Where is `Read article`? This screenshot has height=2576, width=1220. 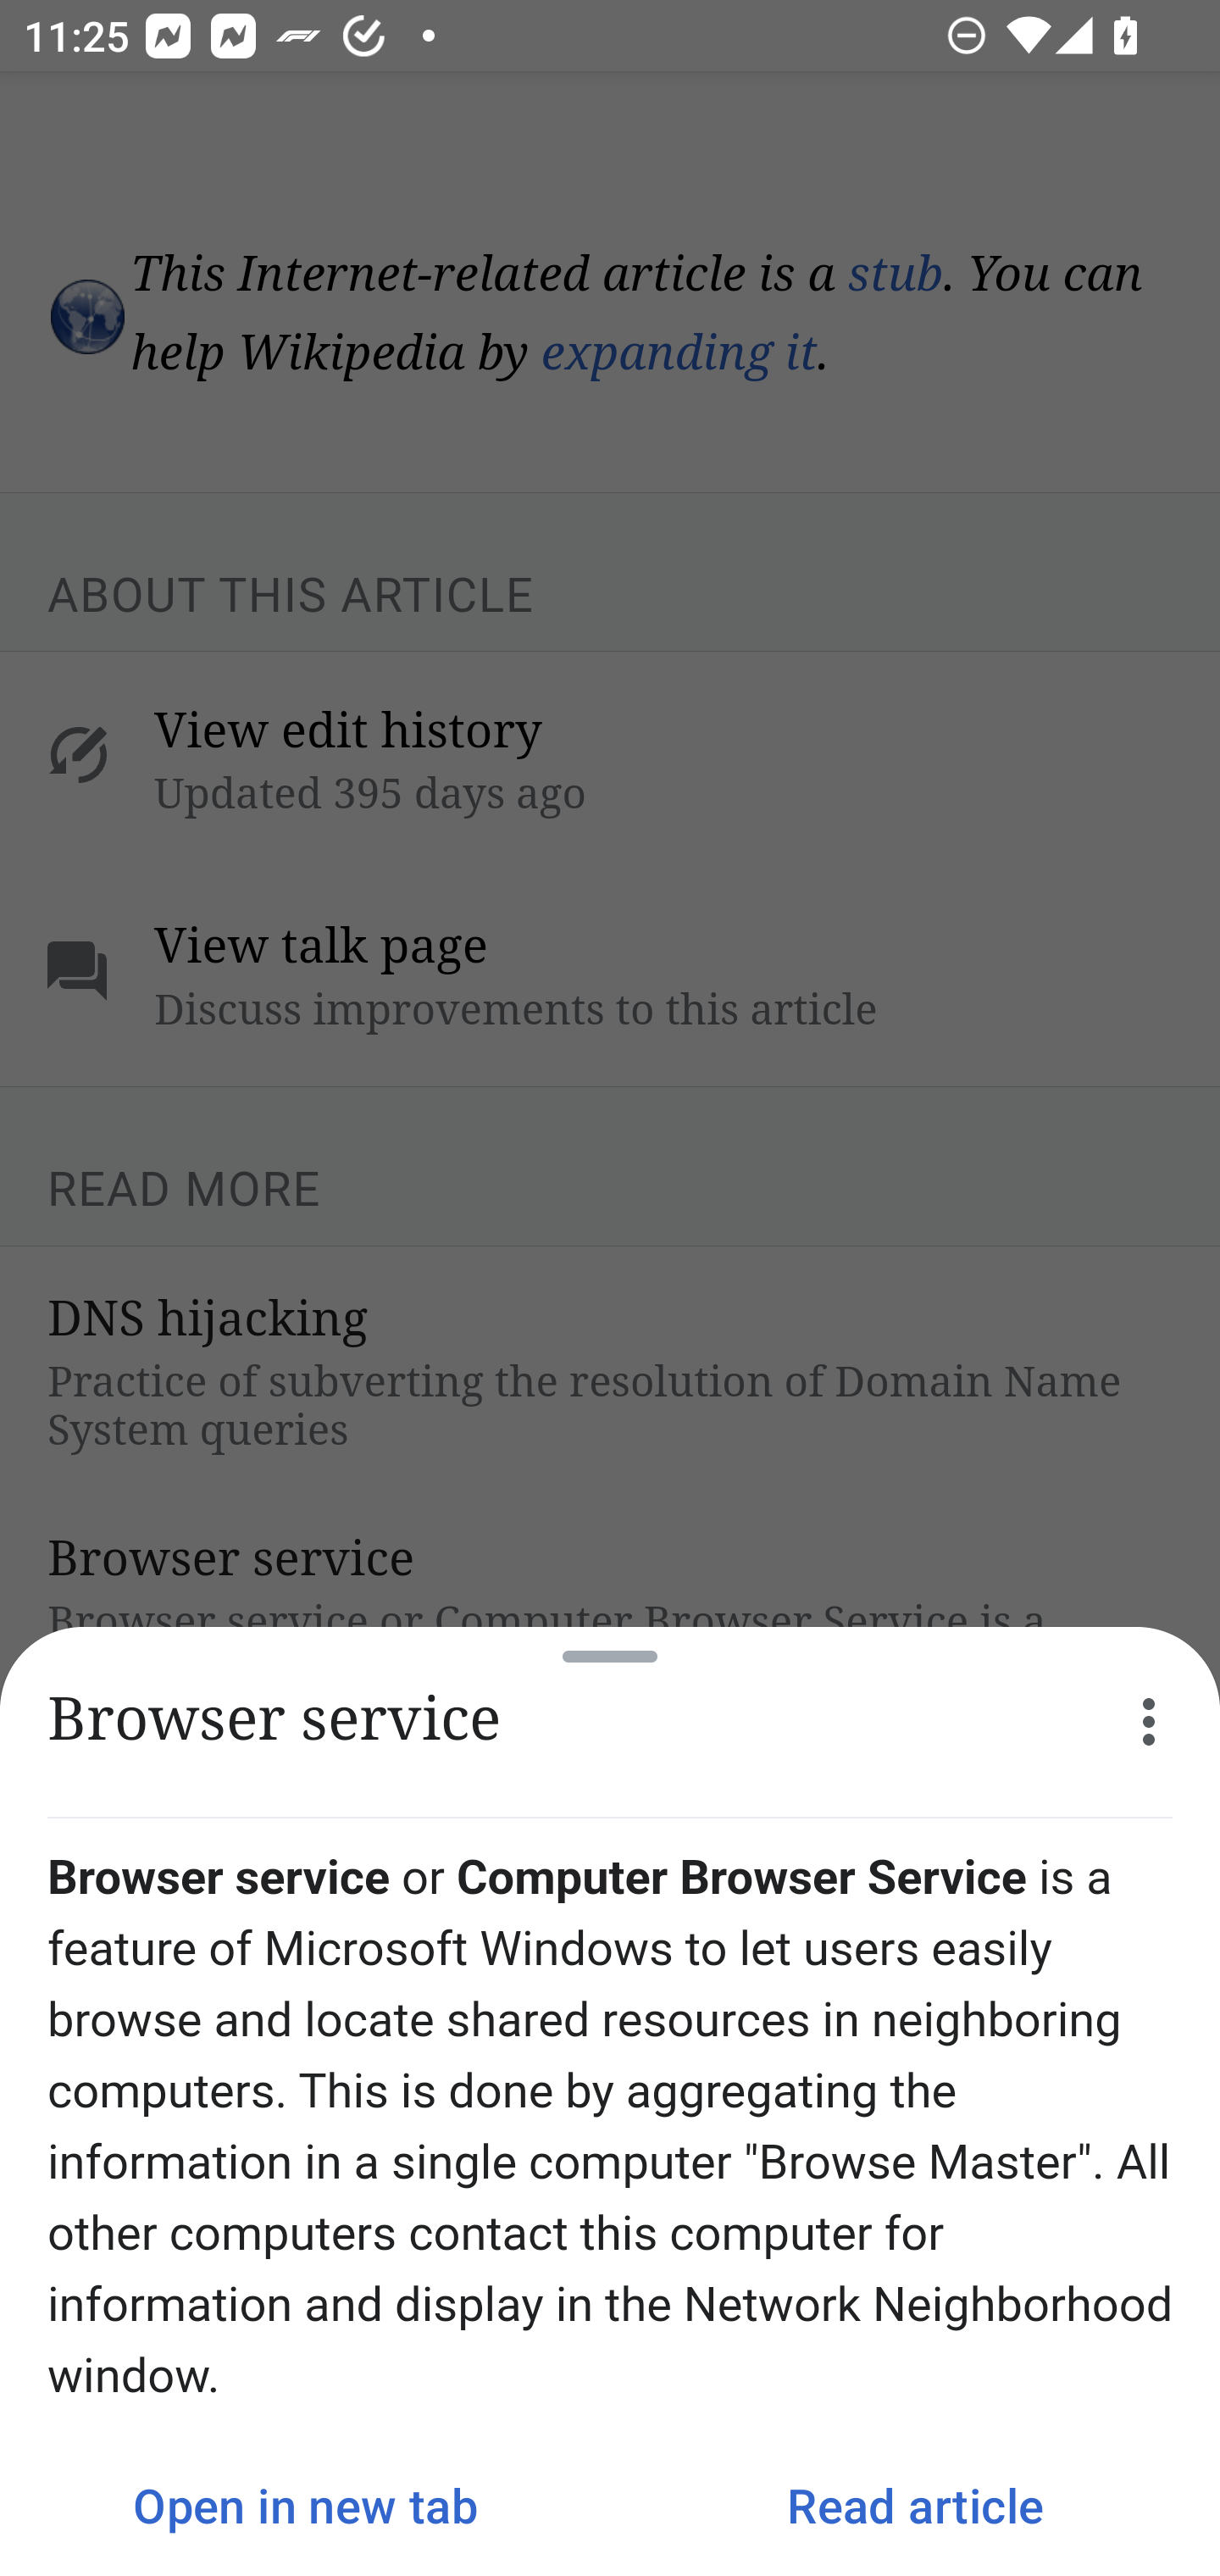
Read article is located at coordinates (915, 2505).